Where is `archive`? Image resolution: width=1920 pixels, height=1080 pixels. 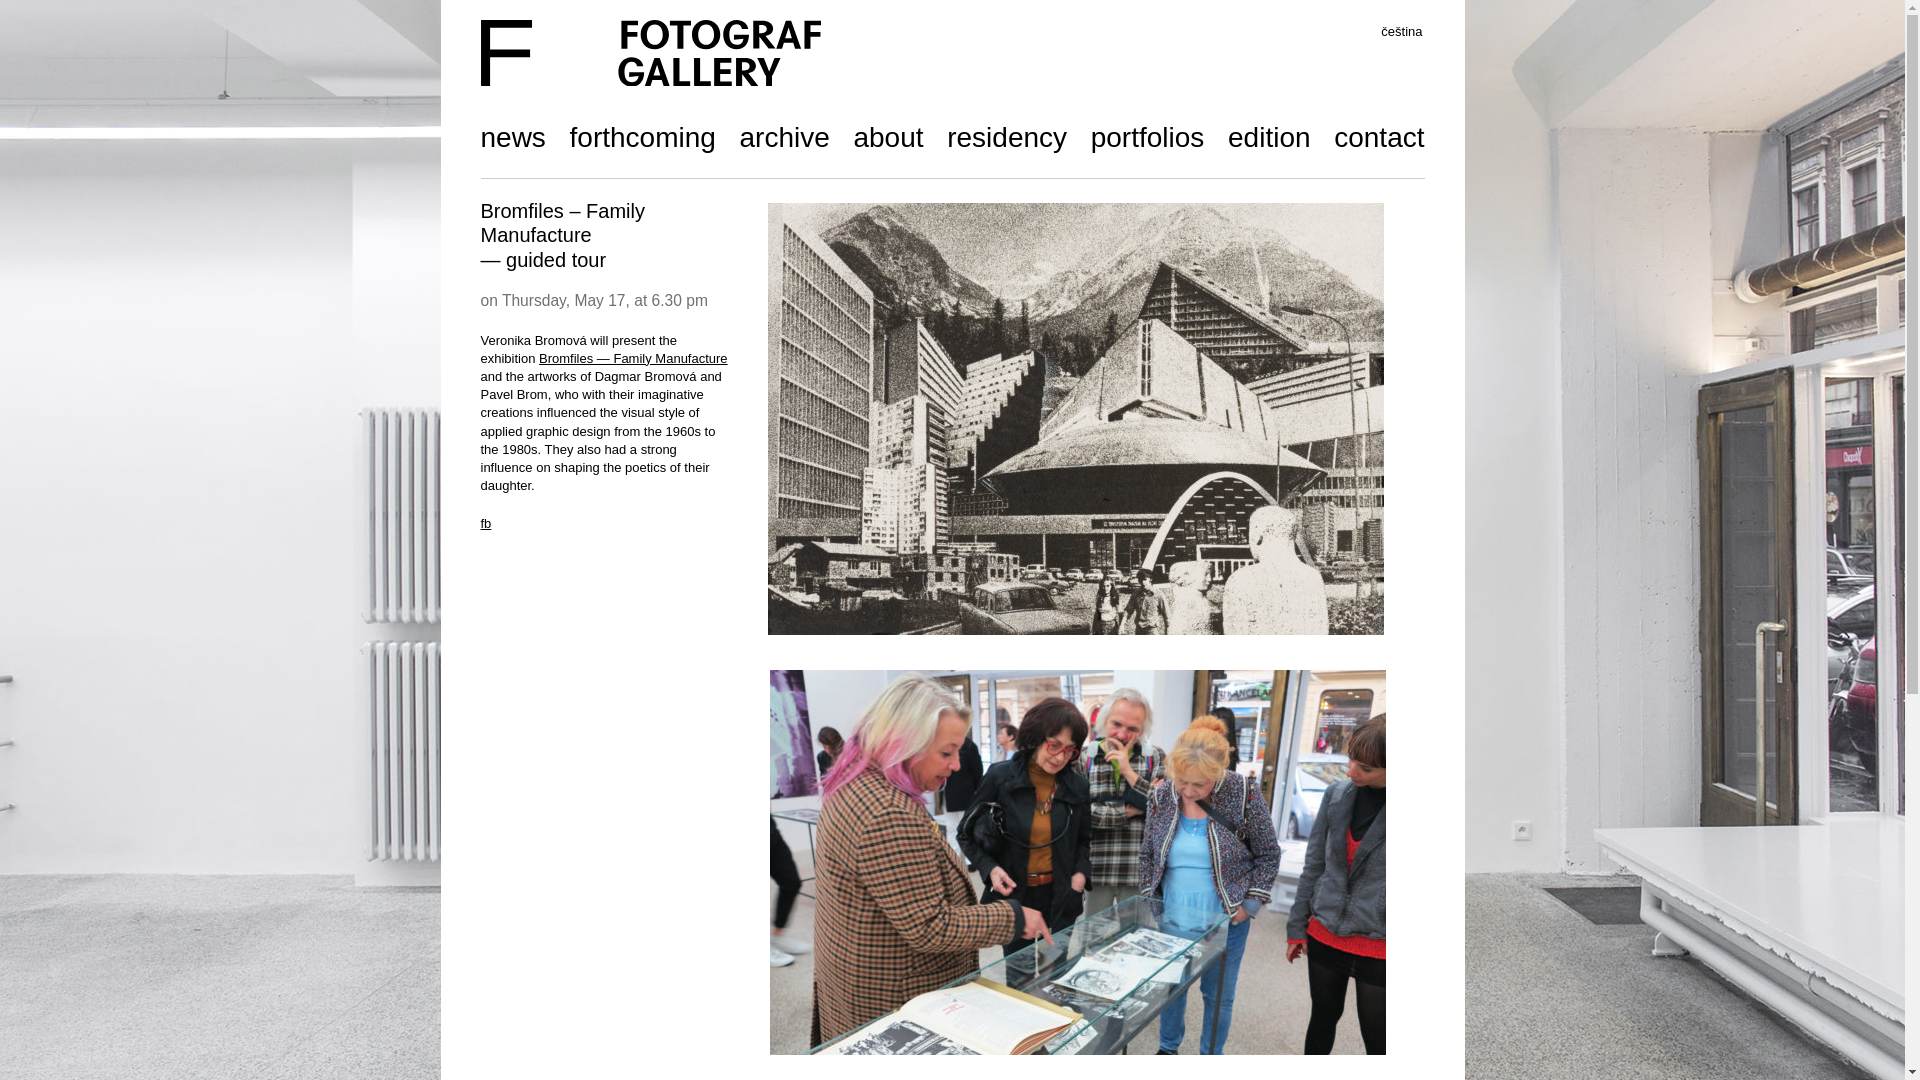
archive is located at coordinates (784, 140).